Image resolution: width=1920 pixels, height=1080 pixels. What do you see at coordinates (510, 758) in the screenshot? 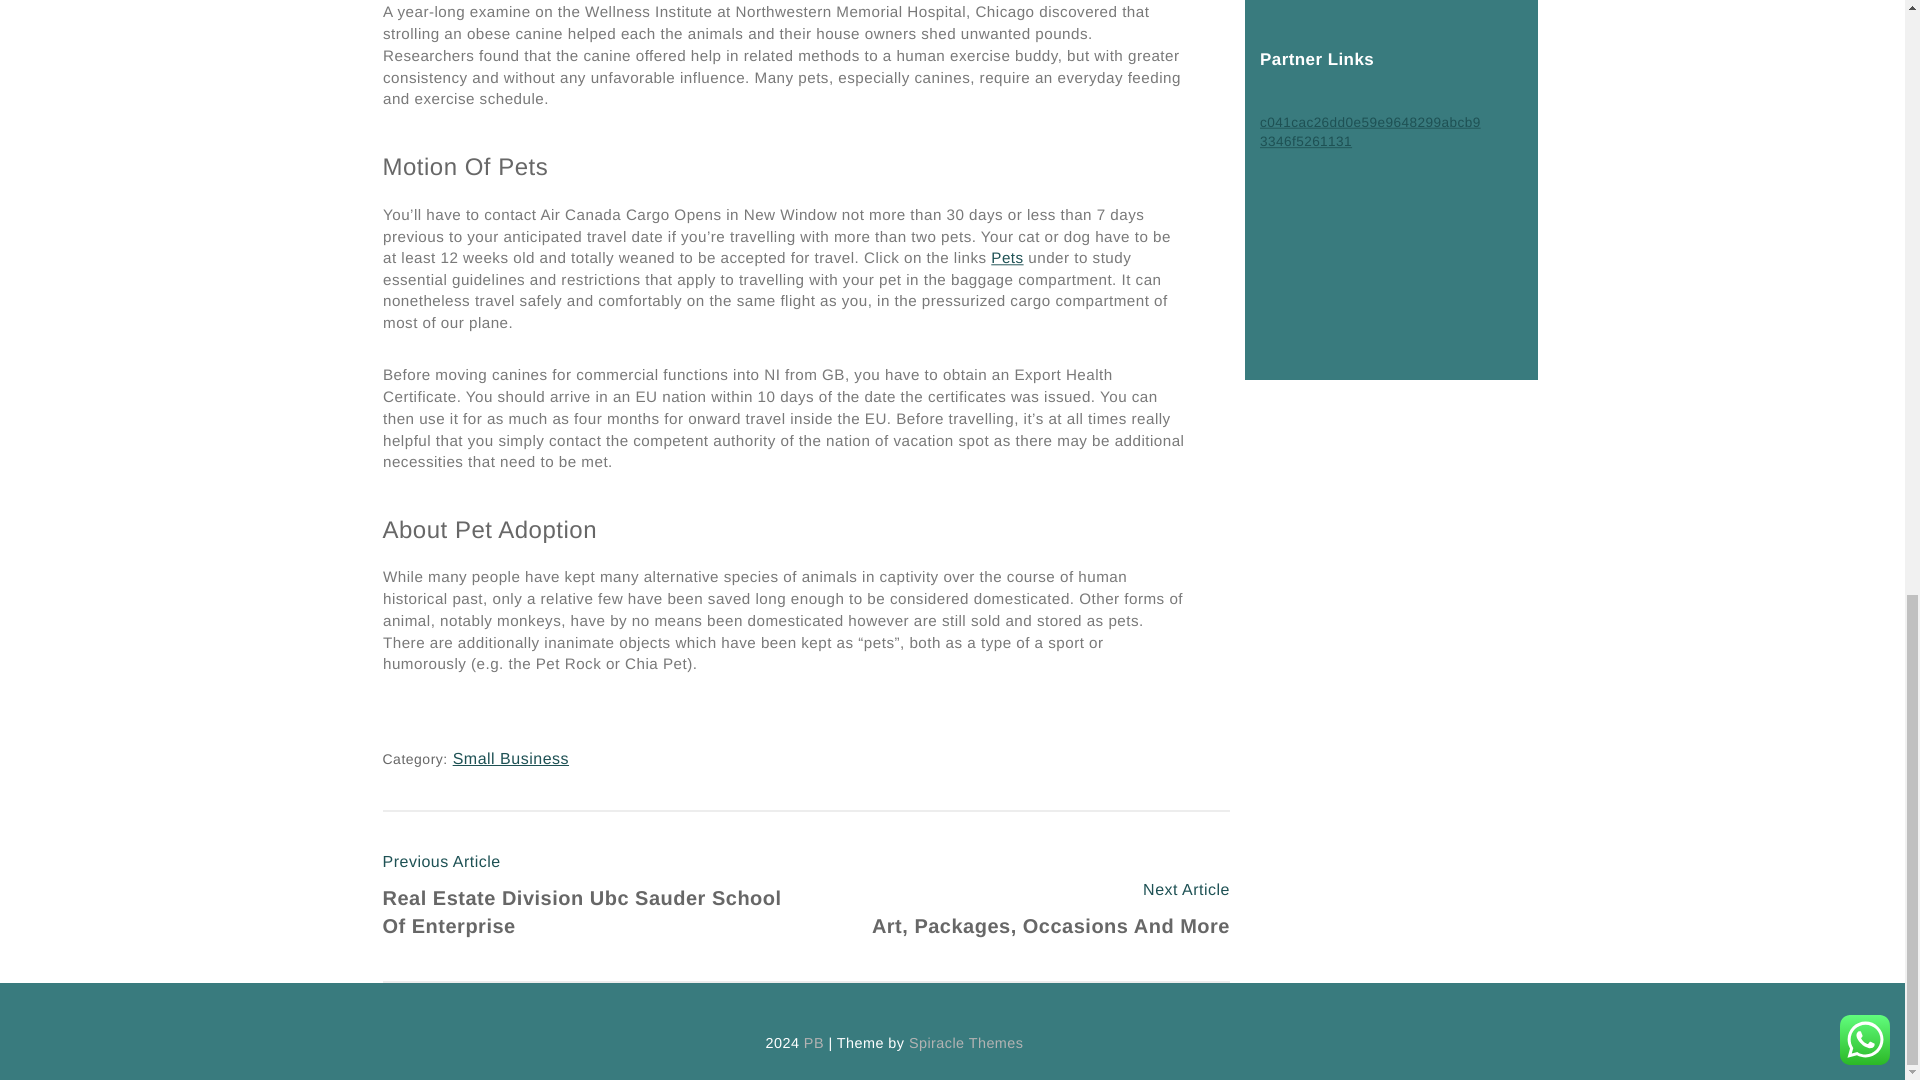
I see `Pets` at bounding box center [510, 758].